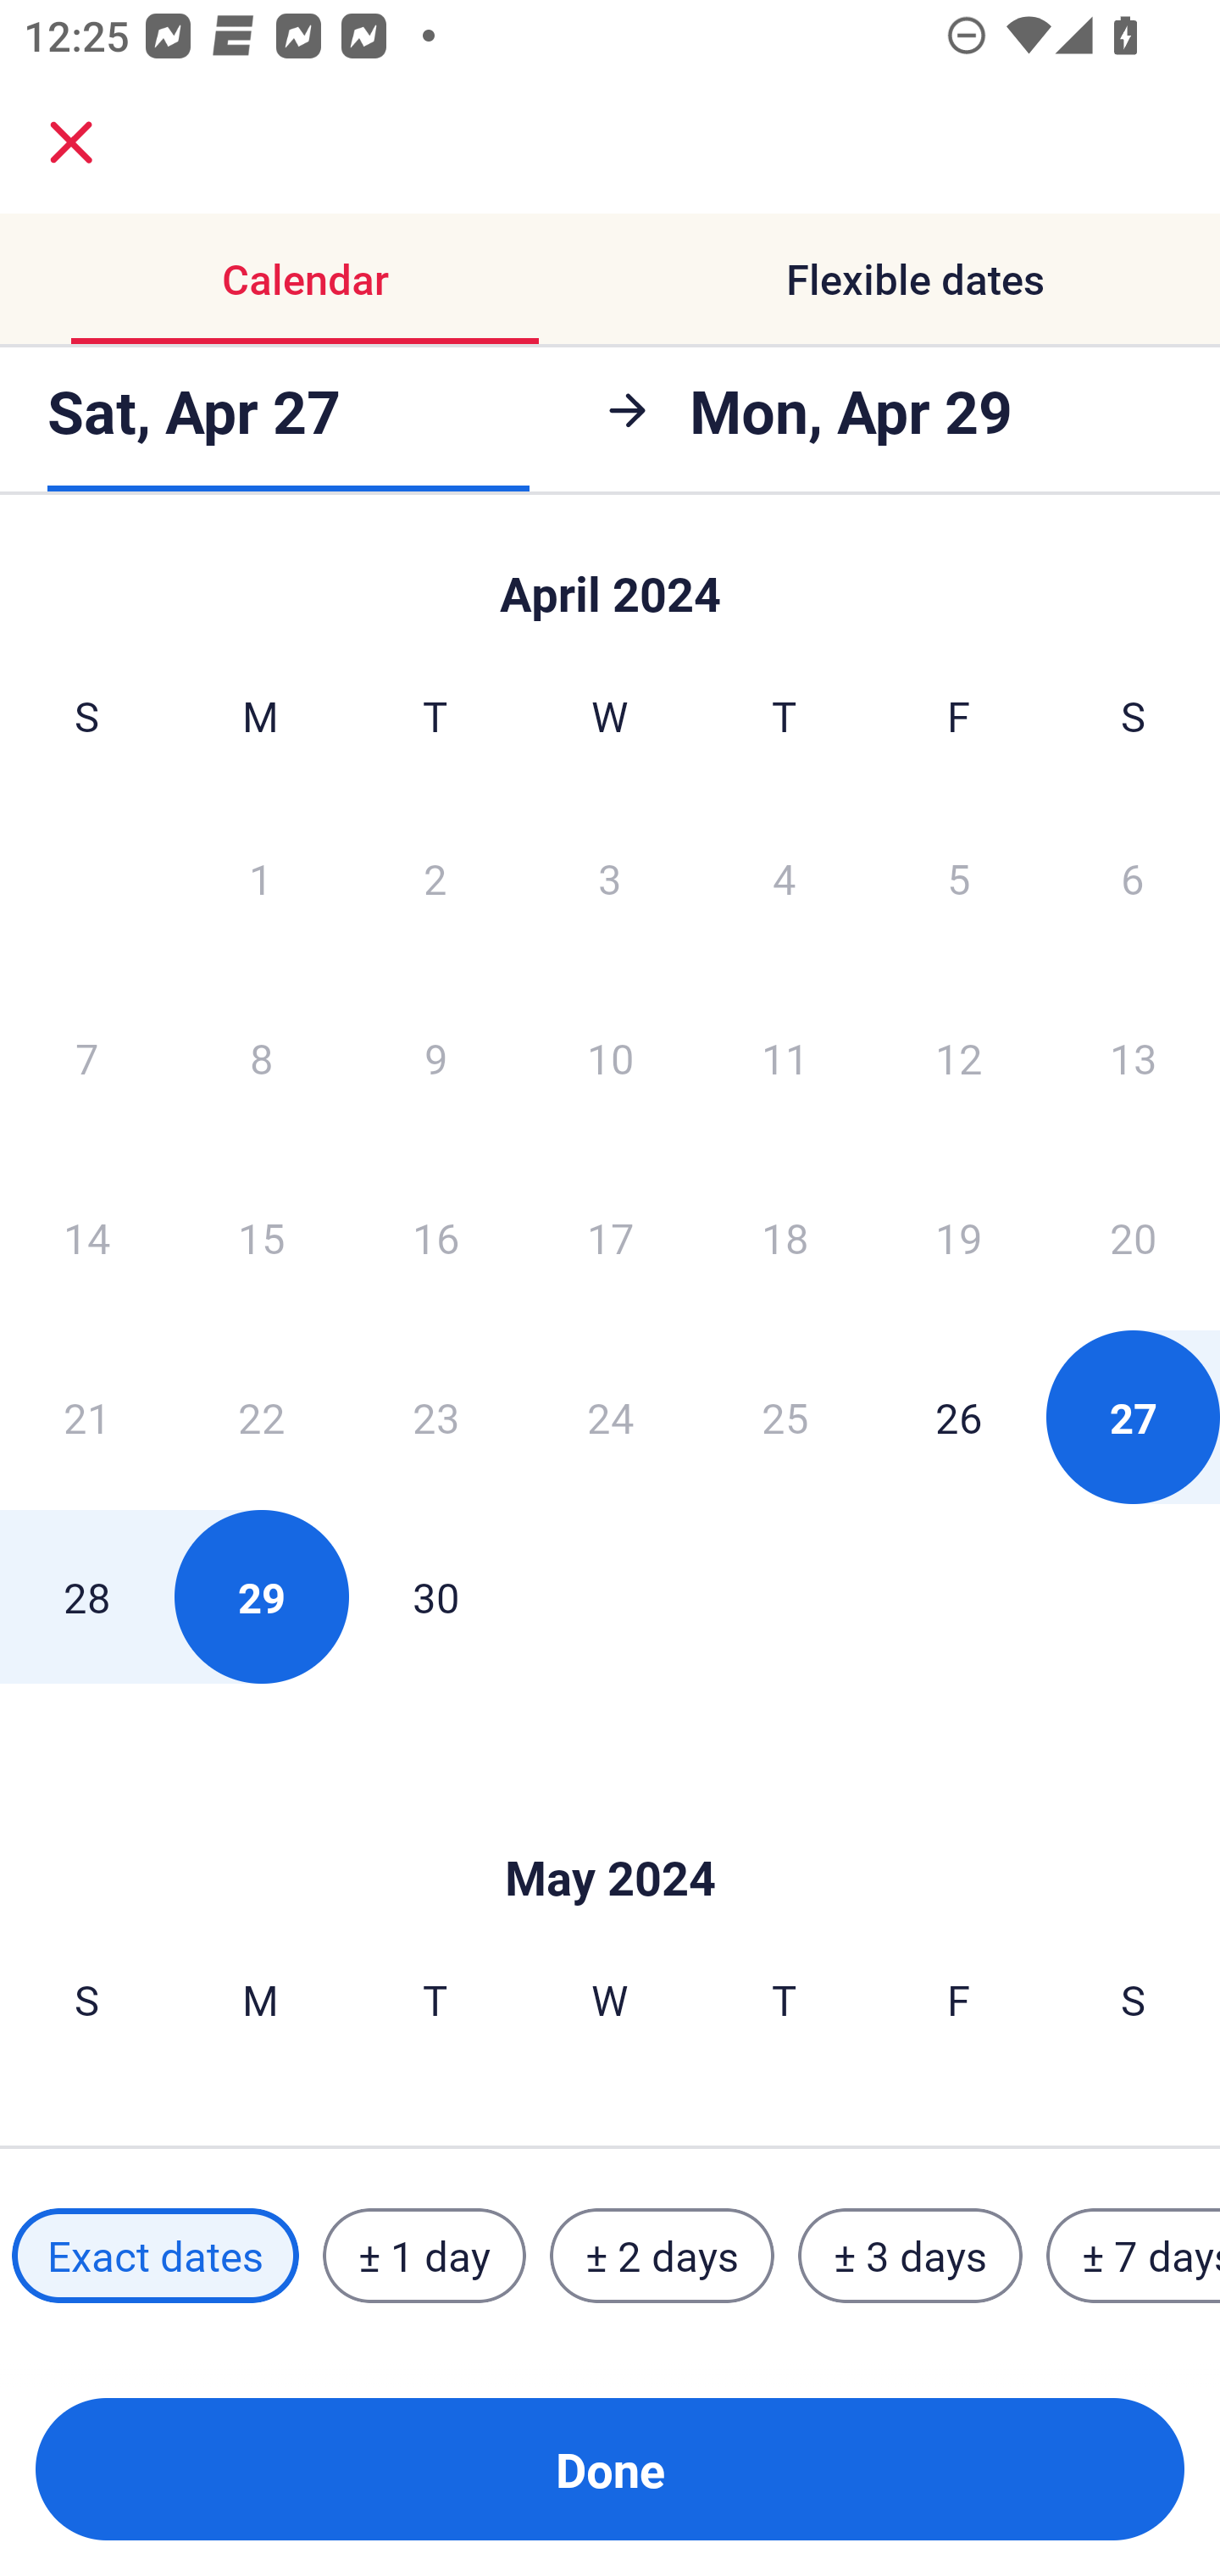 The height and width of the screenshot is (2576, 1220). What do you see at coordinates (610, 1237) in the screenshot?
I see `17 Wednesday, April 17, 2024` at bounding box center [610, 1237].